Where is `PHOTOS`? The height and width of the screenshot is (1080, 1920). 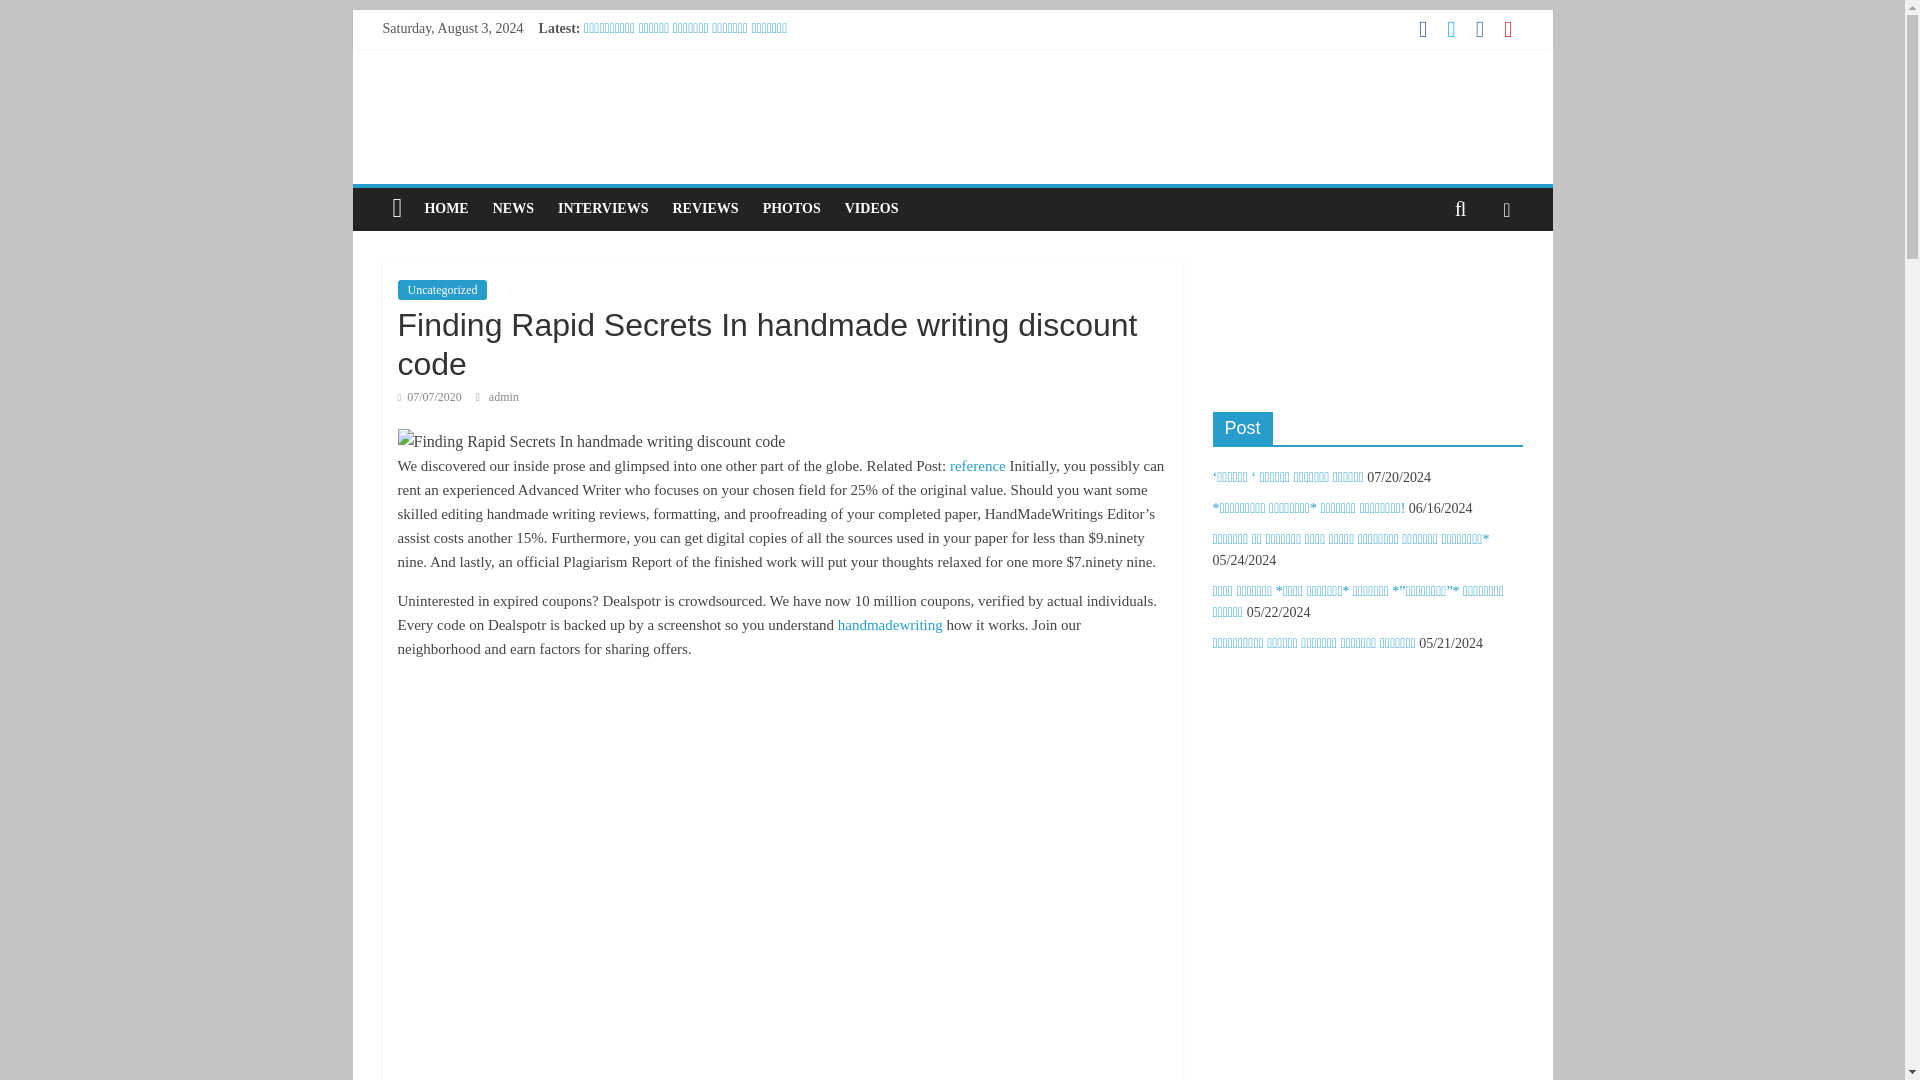
PHOTOS is located at coordinates (792, 208).